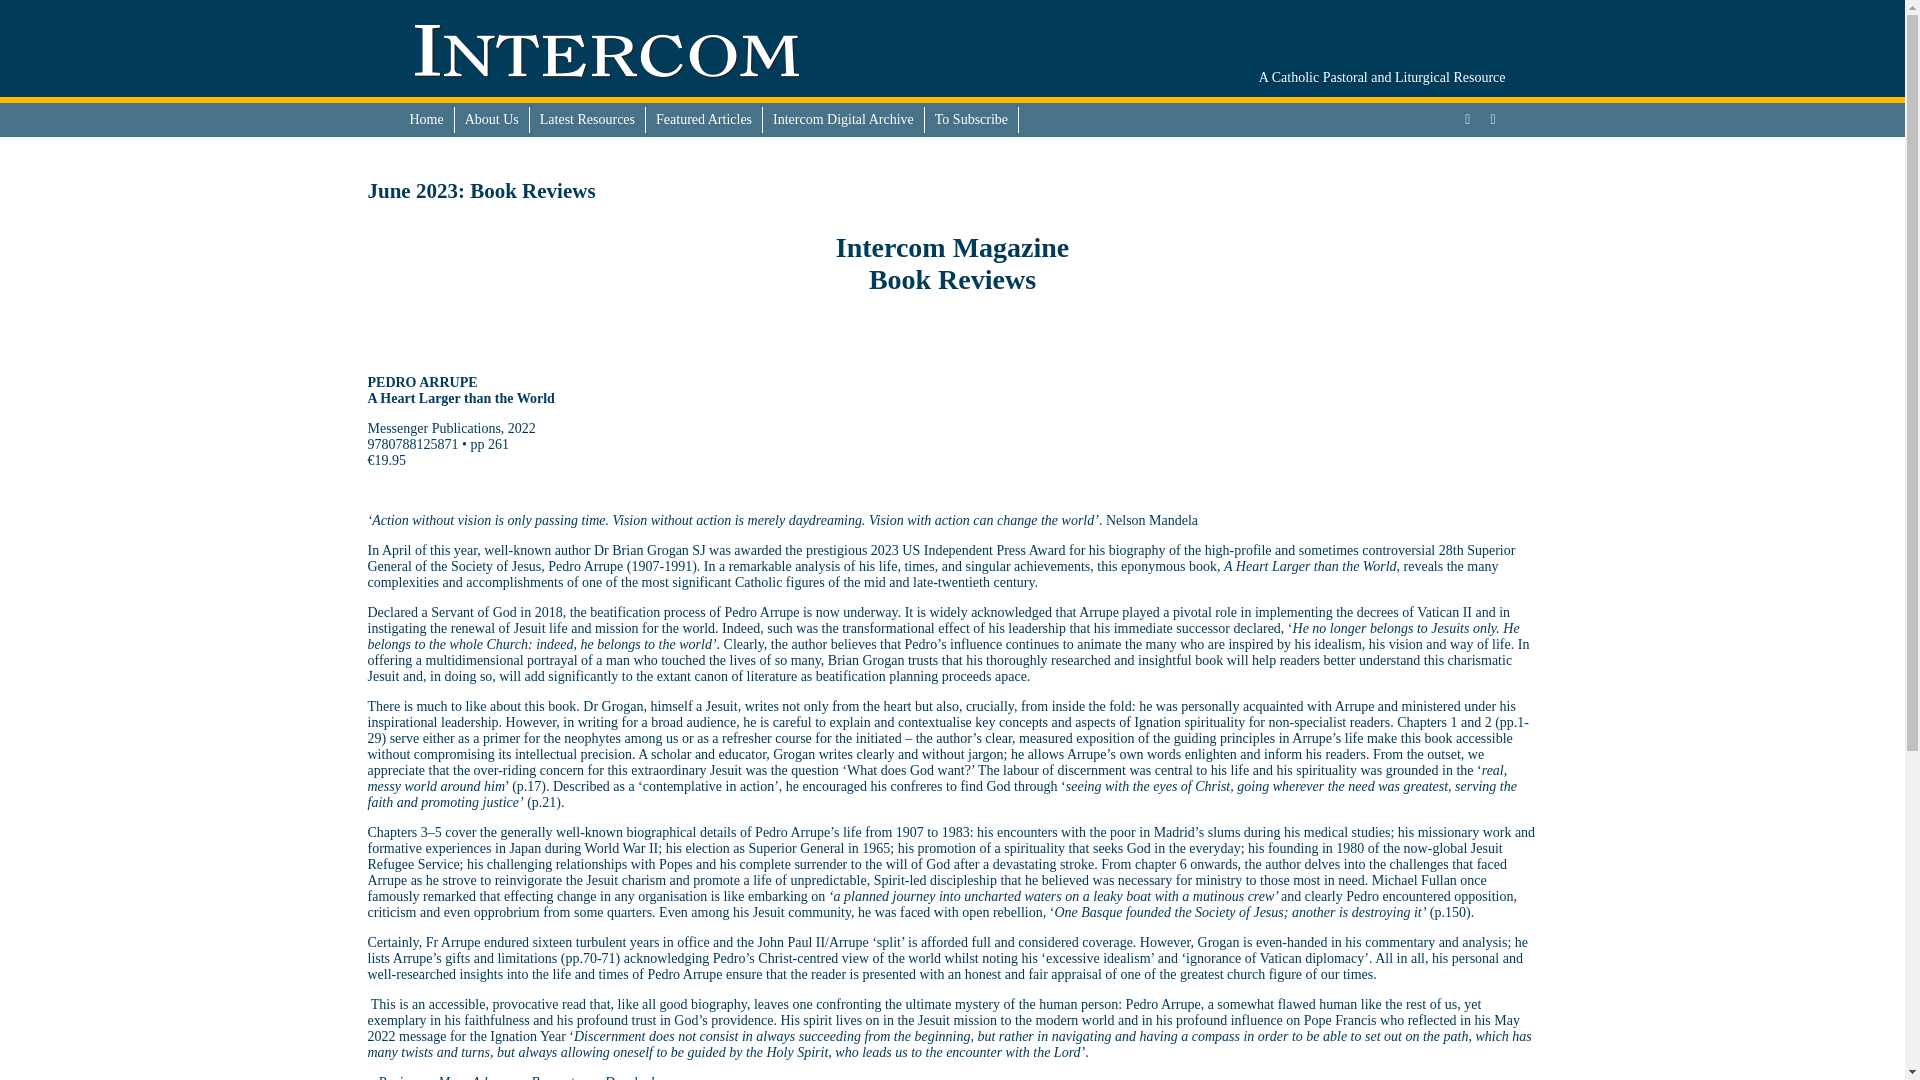 The image size is (1920, 1080). I want to click on Latest Resources, so click(587, 119).